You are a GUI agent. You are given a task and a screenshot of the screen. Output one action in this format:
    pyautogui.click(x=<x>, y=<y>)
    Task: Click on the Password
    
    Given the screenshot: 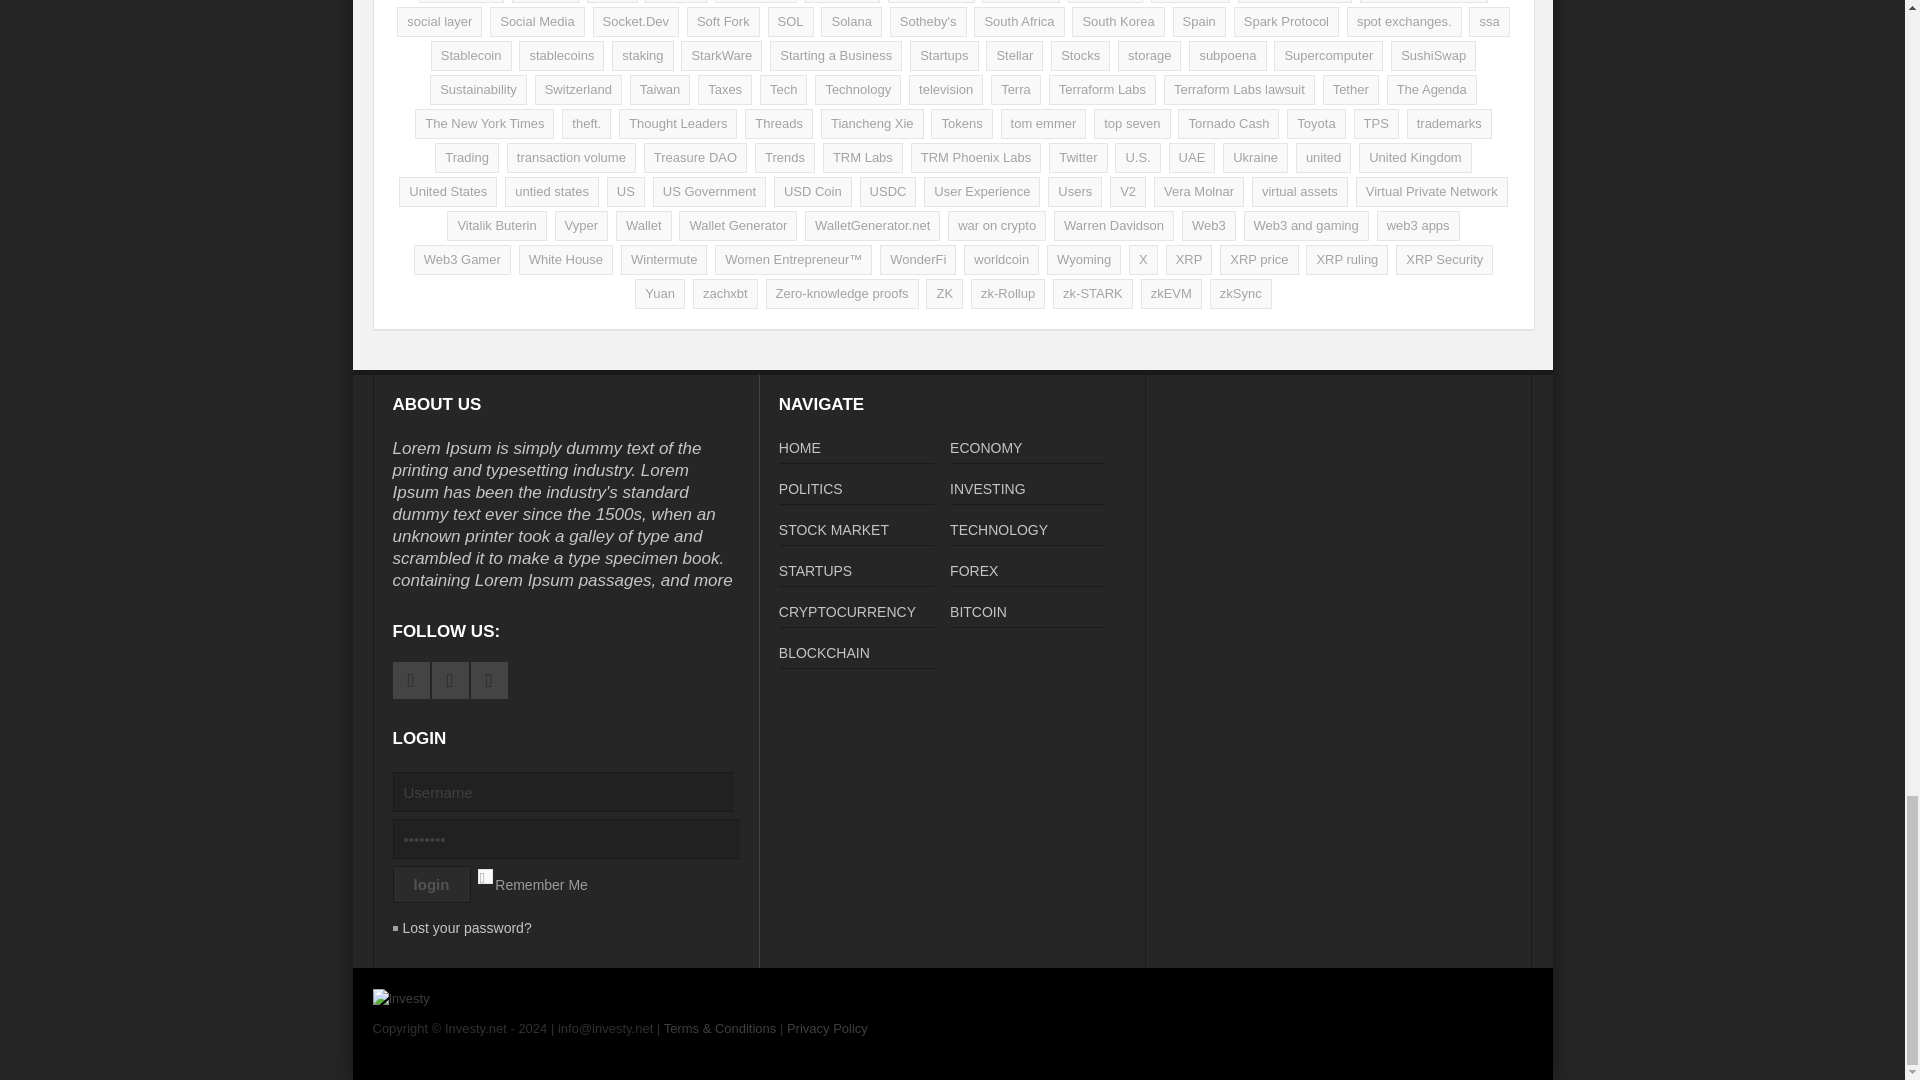 What is the action you would take?
    pyautogui.click(x=576, y=838)
    